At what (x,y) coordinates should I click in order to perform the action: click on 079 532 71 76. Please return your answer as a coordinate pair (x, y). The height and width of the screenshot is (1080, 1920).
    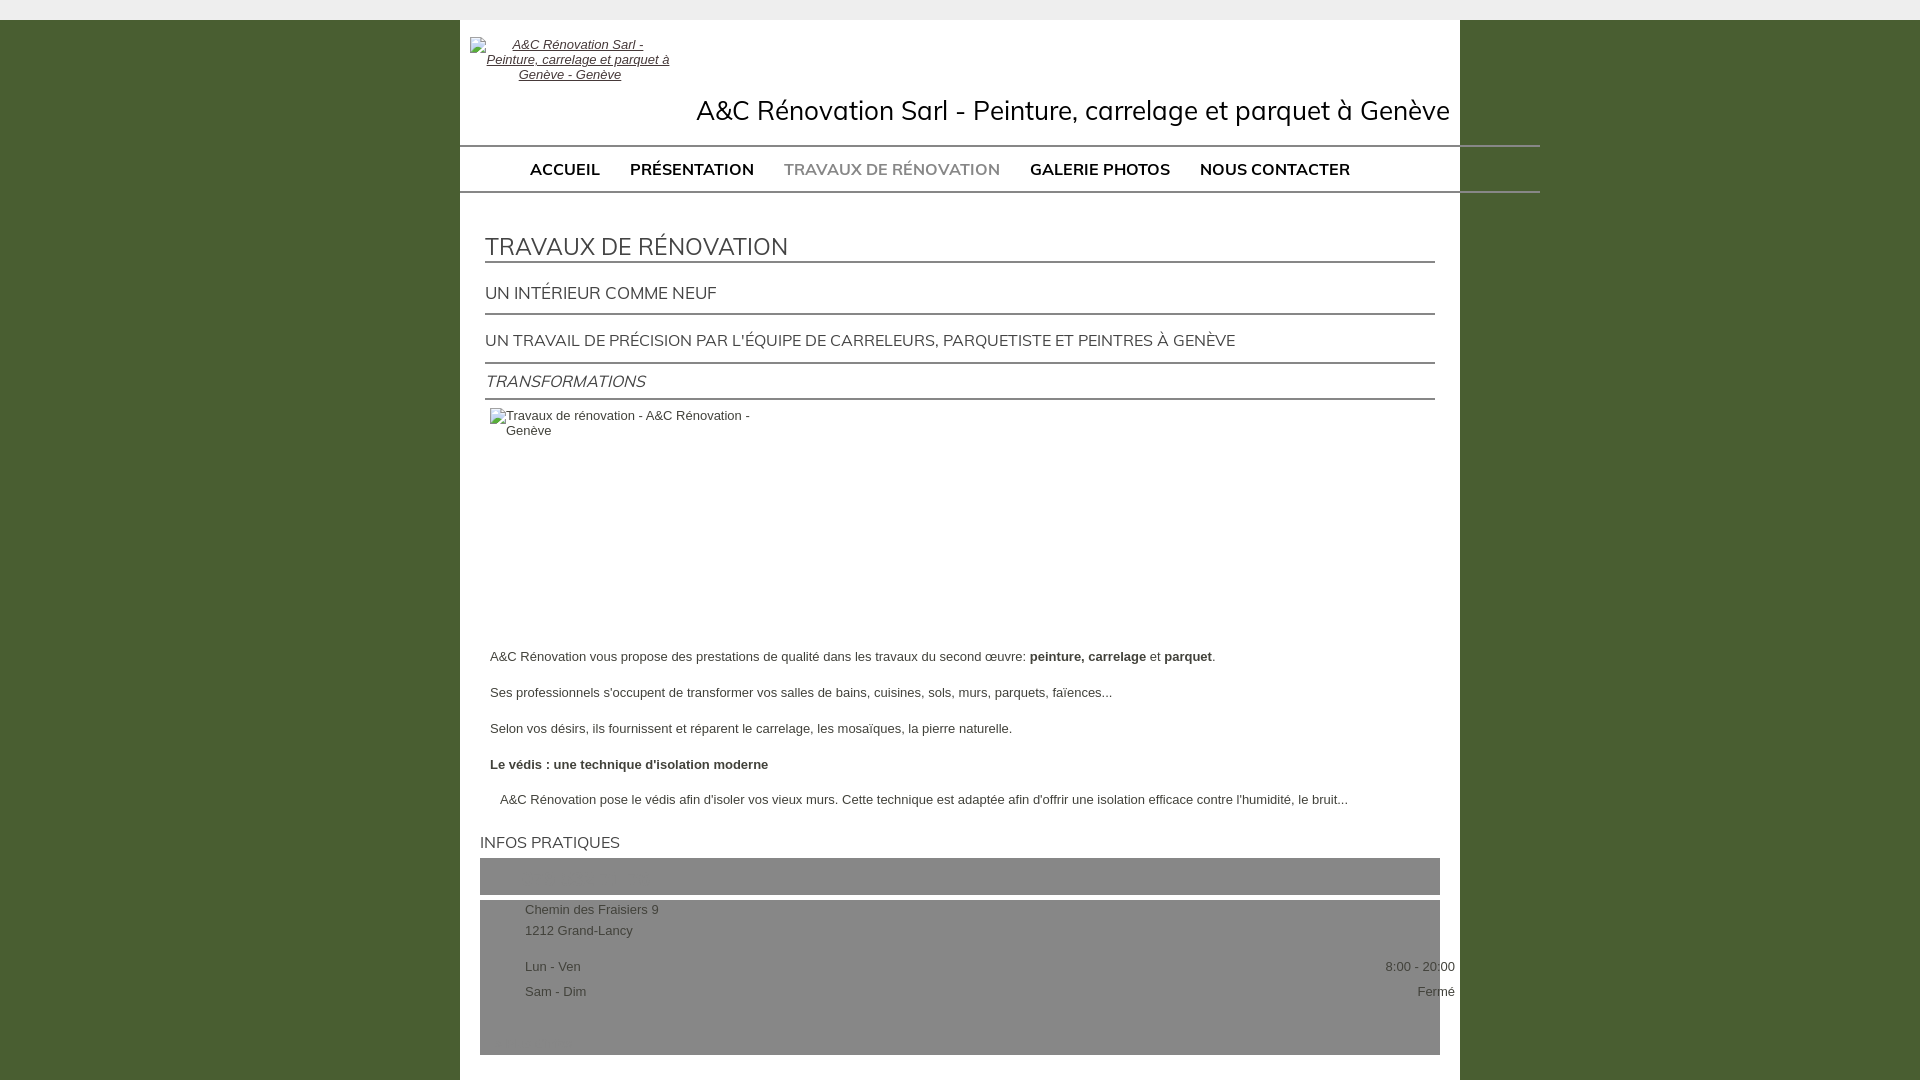
    Looking at the image, I should click on (586, 879).